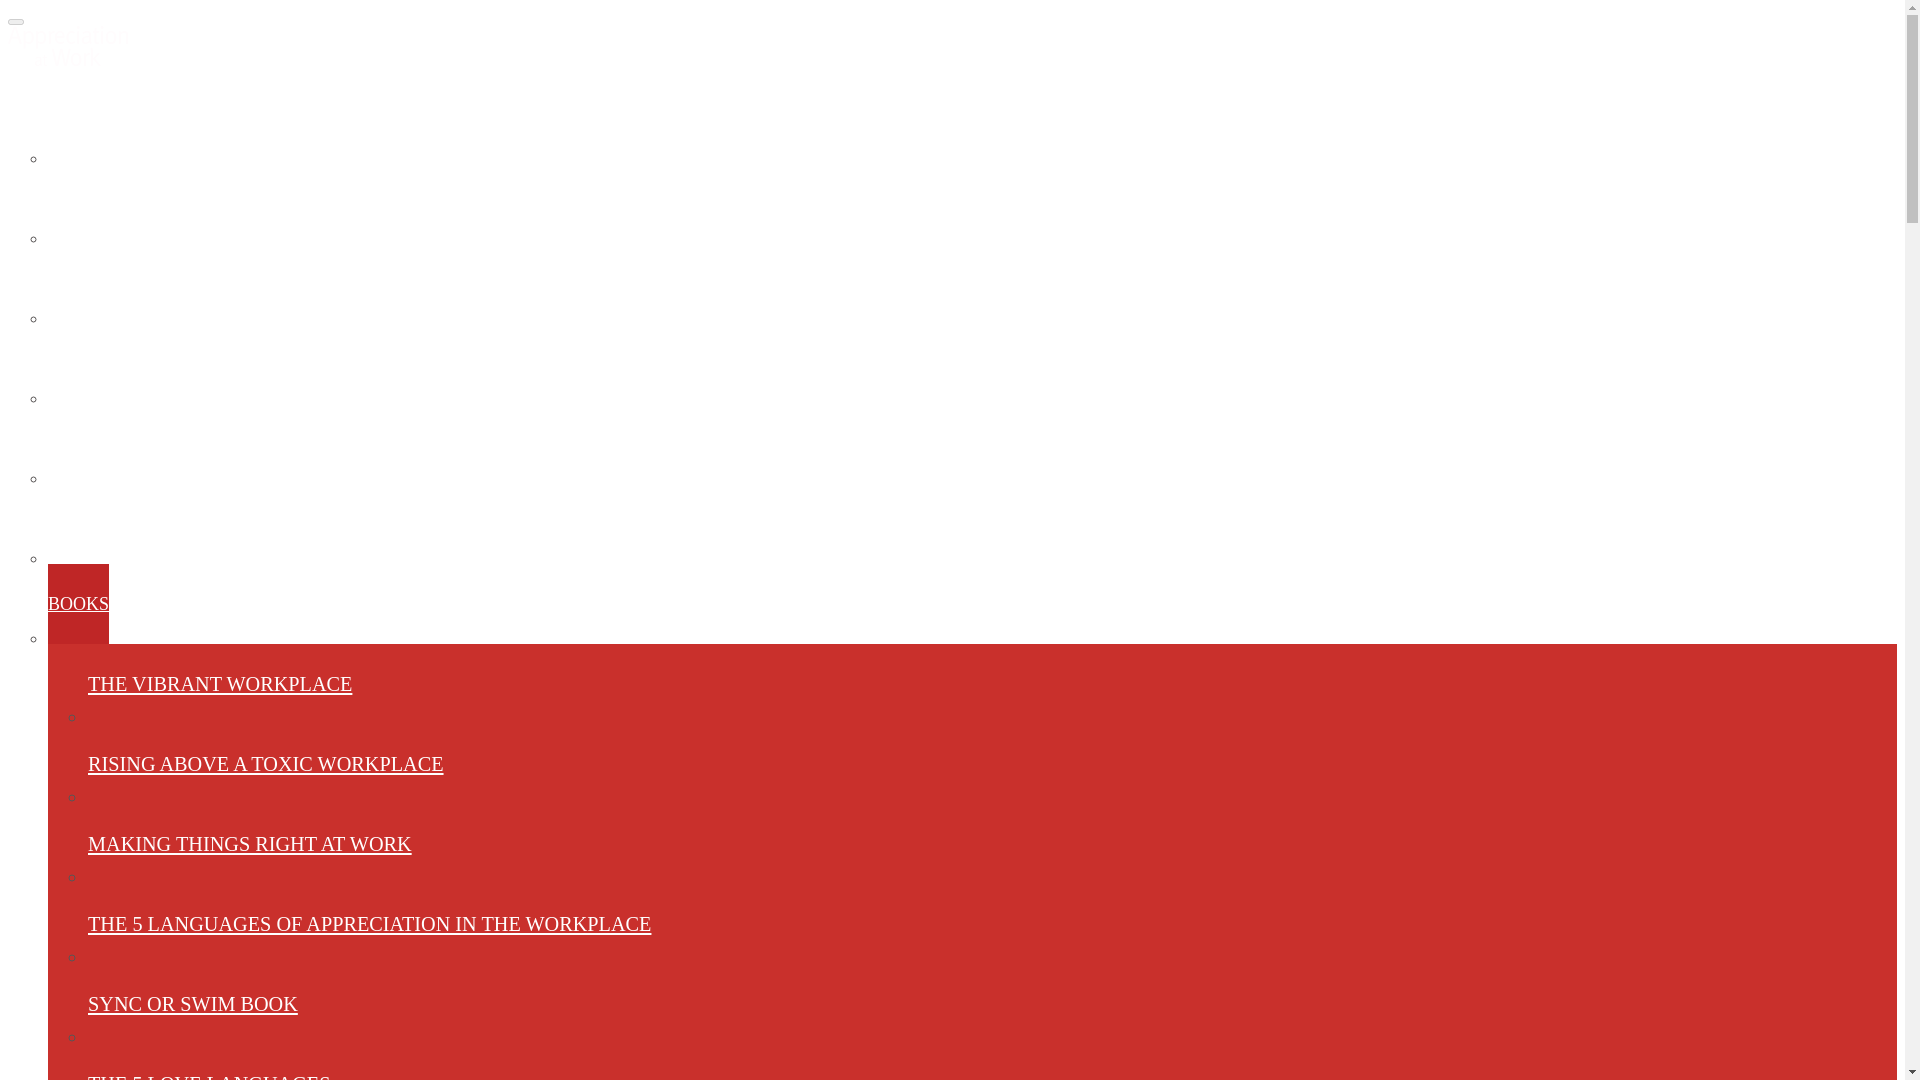 This screenshot has height=1080, width=1920. I want to click on BOOKS, so click(78, 603).